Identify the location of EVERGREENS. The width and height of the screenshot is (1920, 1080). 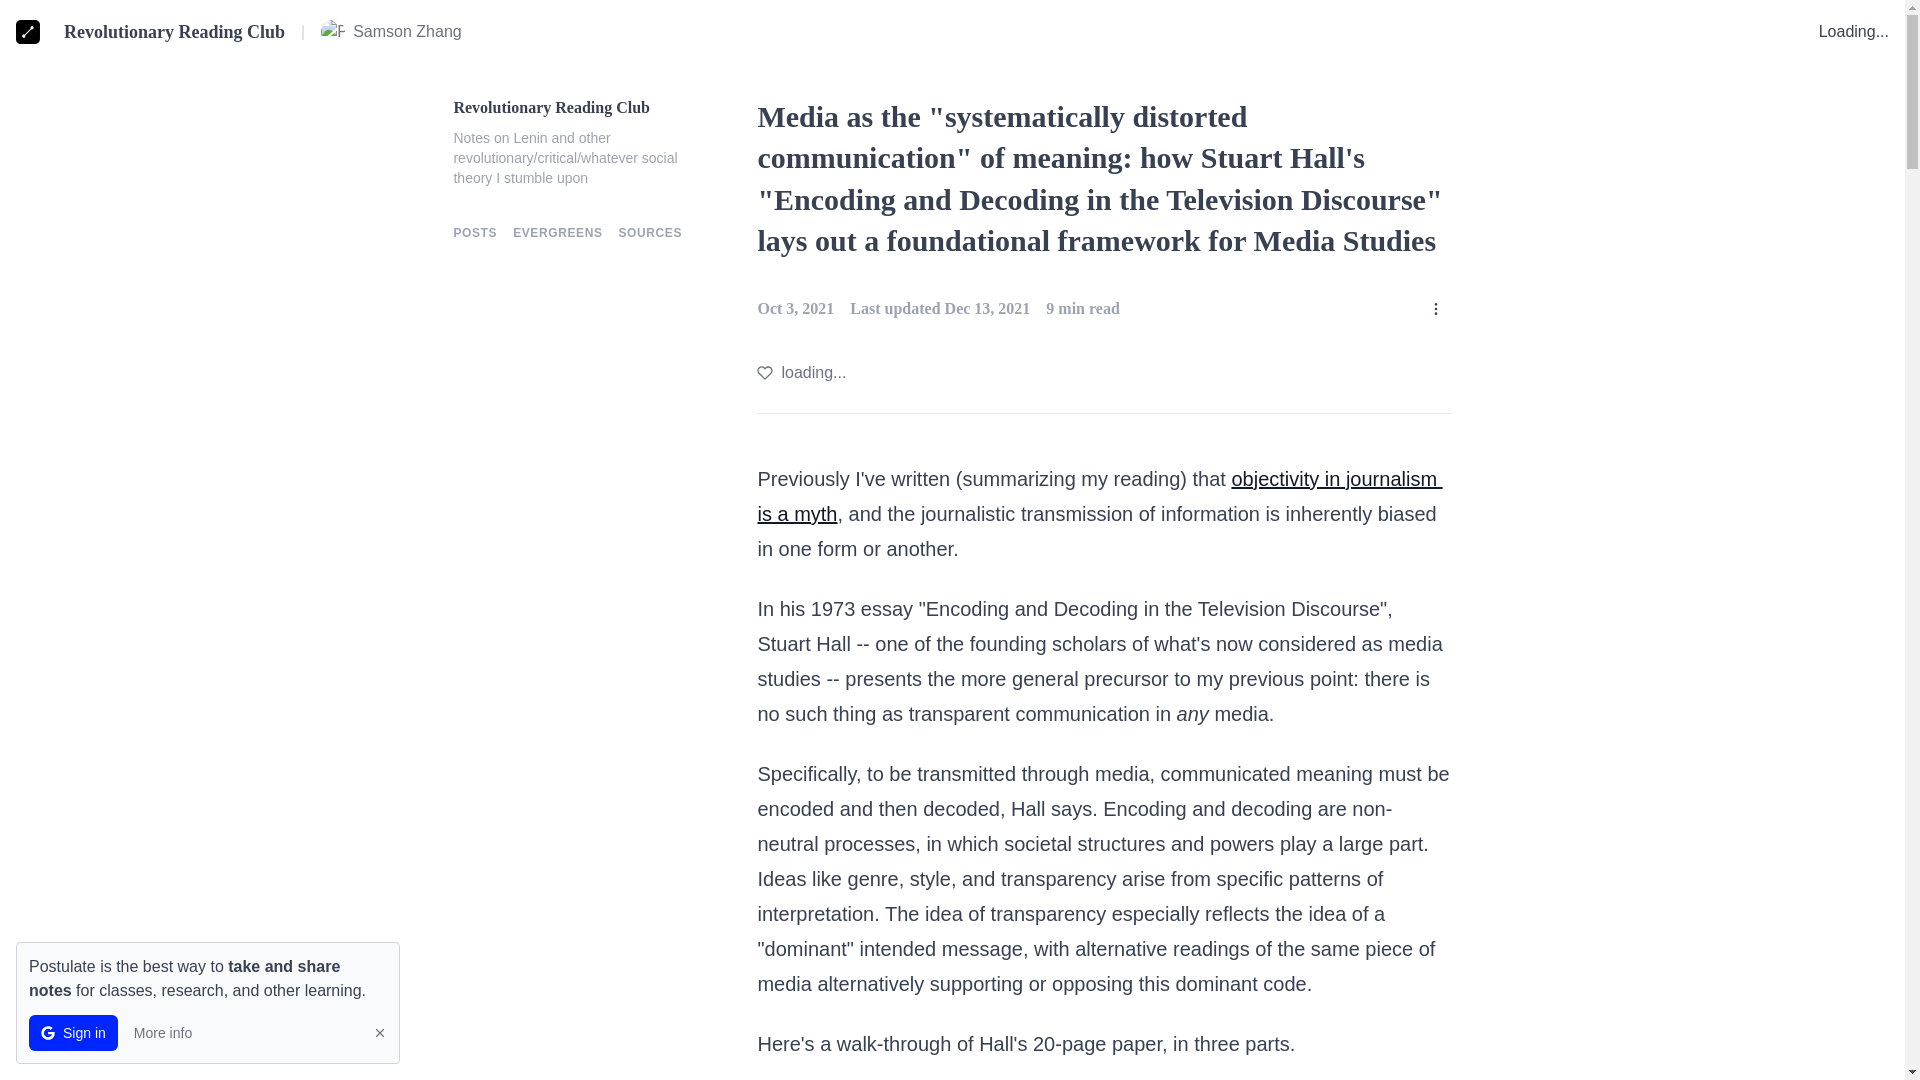
(557, 232).